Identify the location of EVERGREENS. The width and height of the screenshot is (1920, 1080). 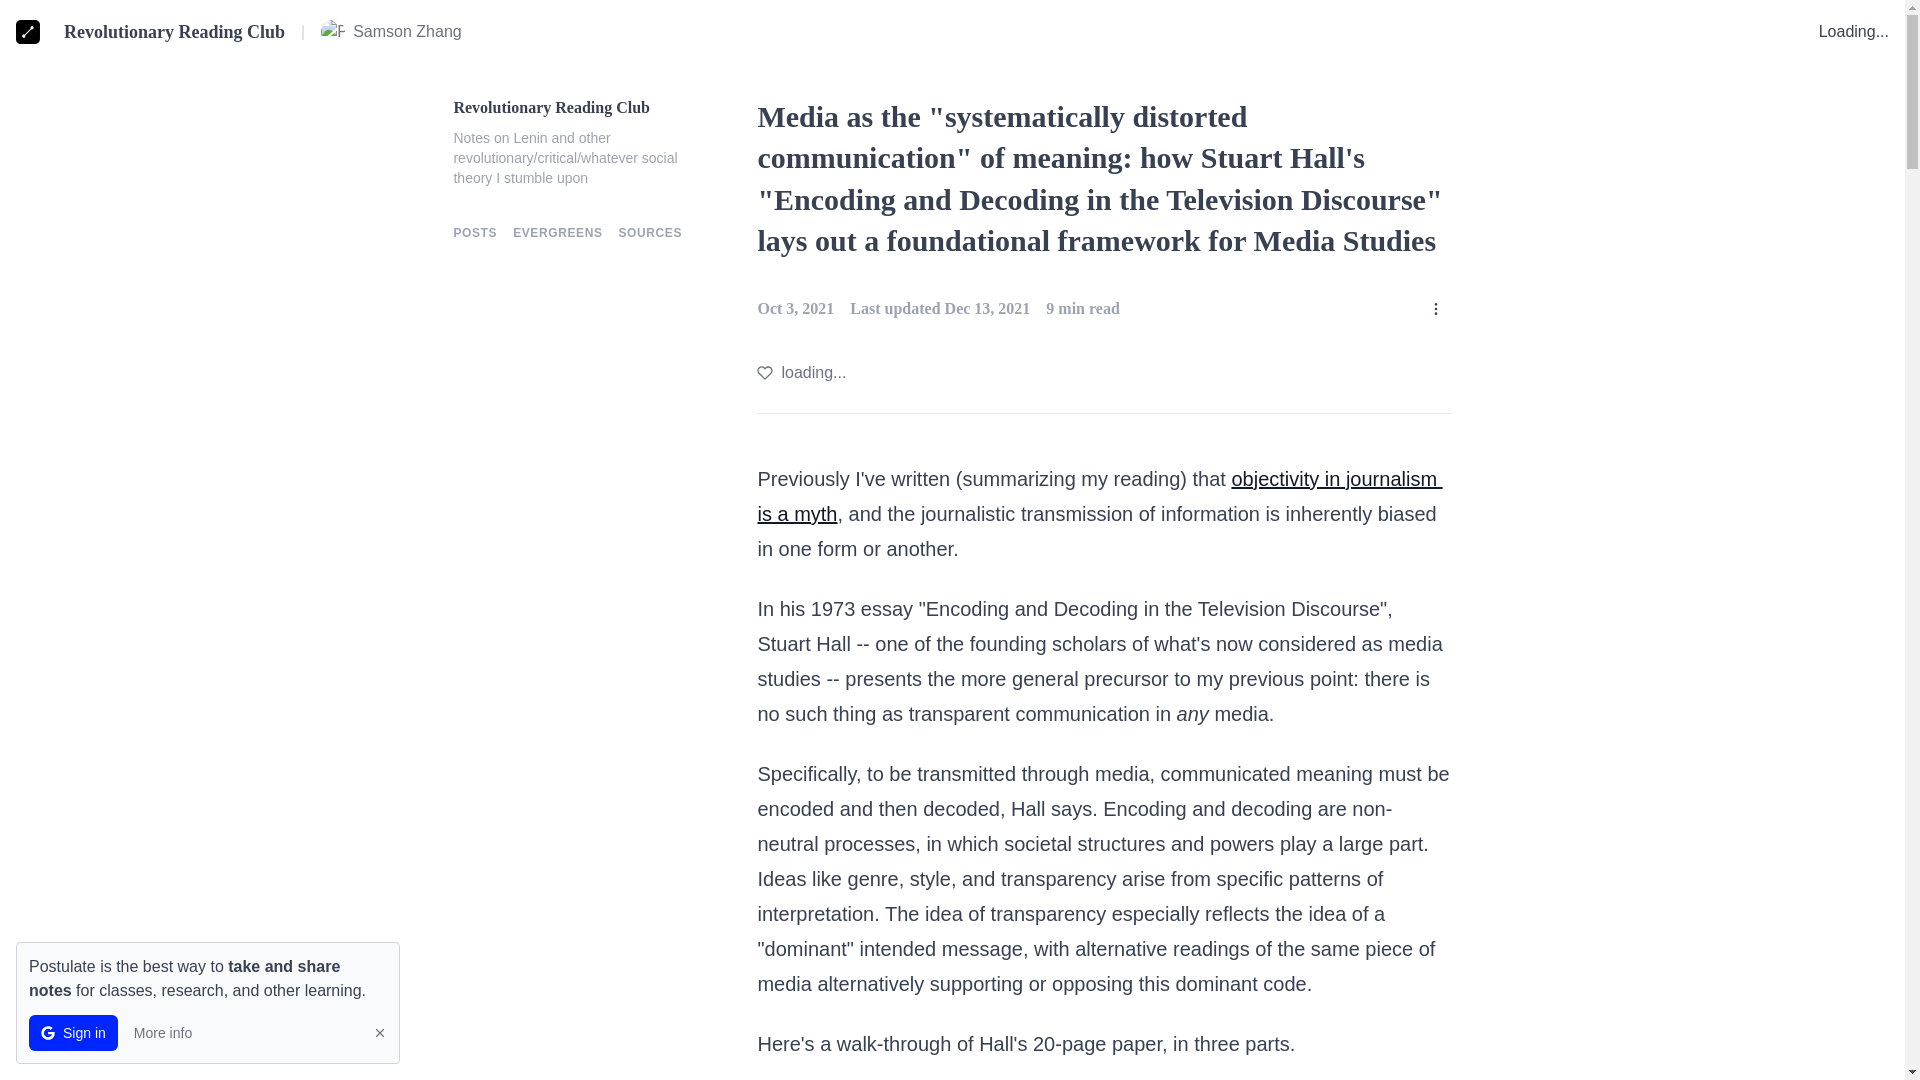
(557, 232).